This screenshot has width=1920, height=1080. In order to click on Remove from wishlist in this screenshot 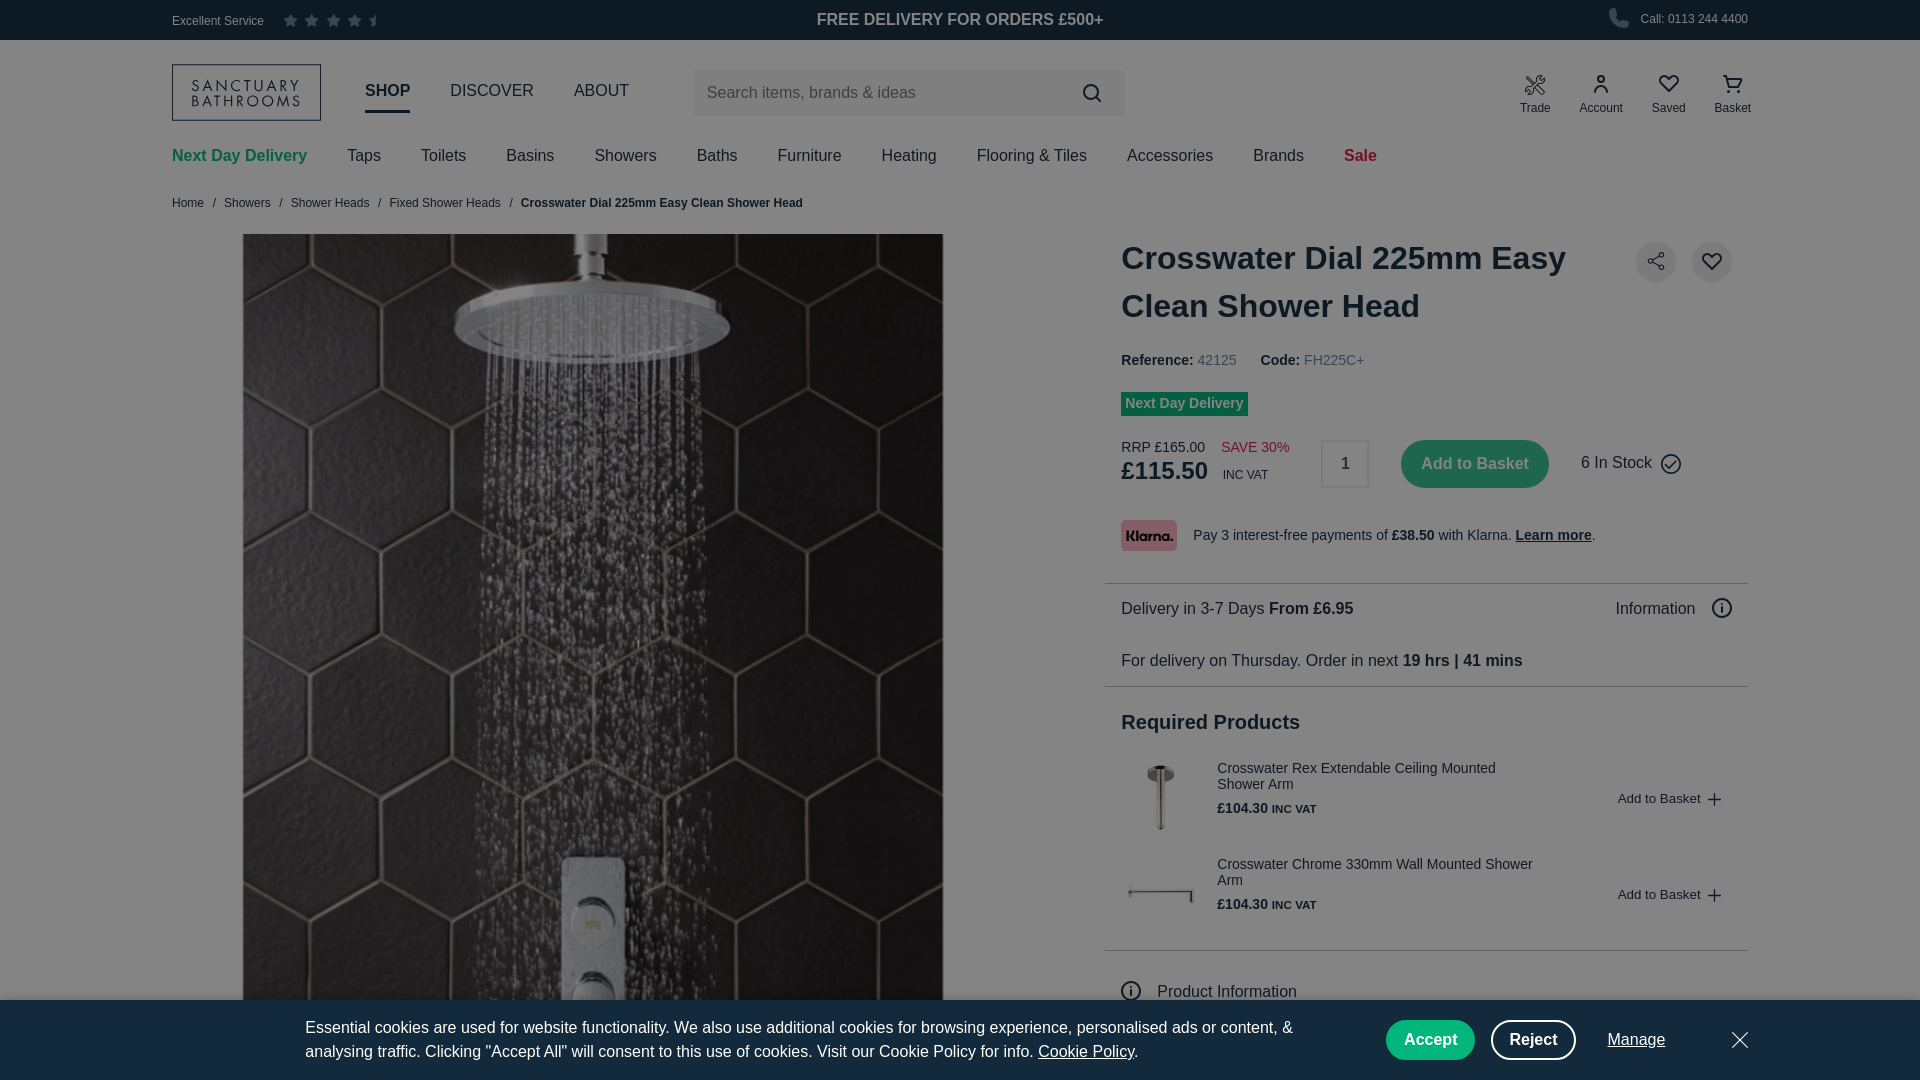, I will do `click(1711, 261)`.